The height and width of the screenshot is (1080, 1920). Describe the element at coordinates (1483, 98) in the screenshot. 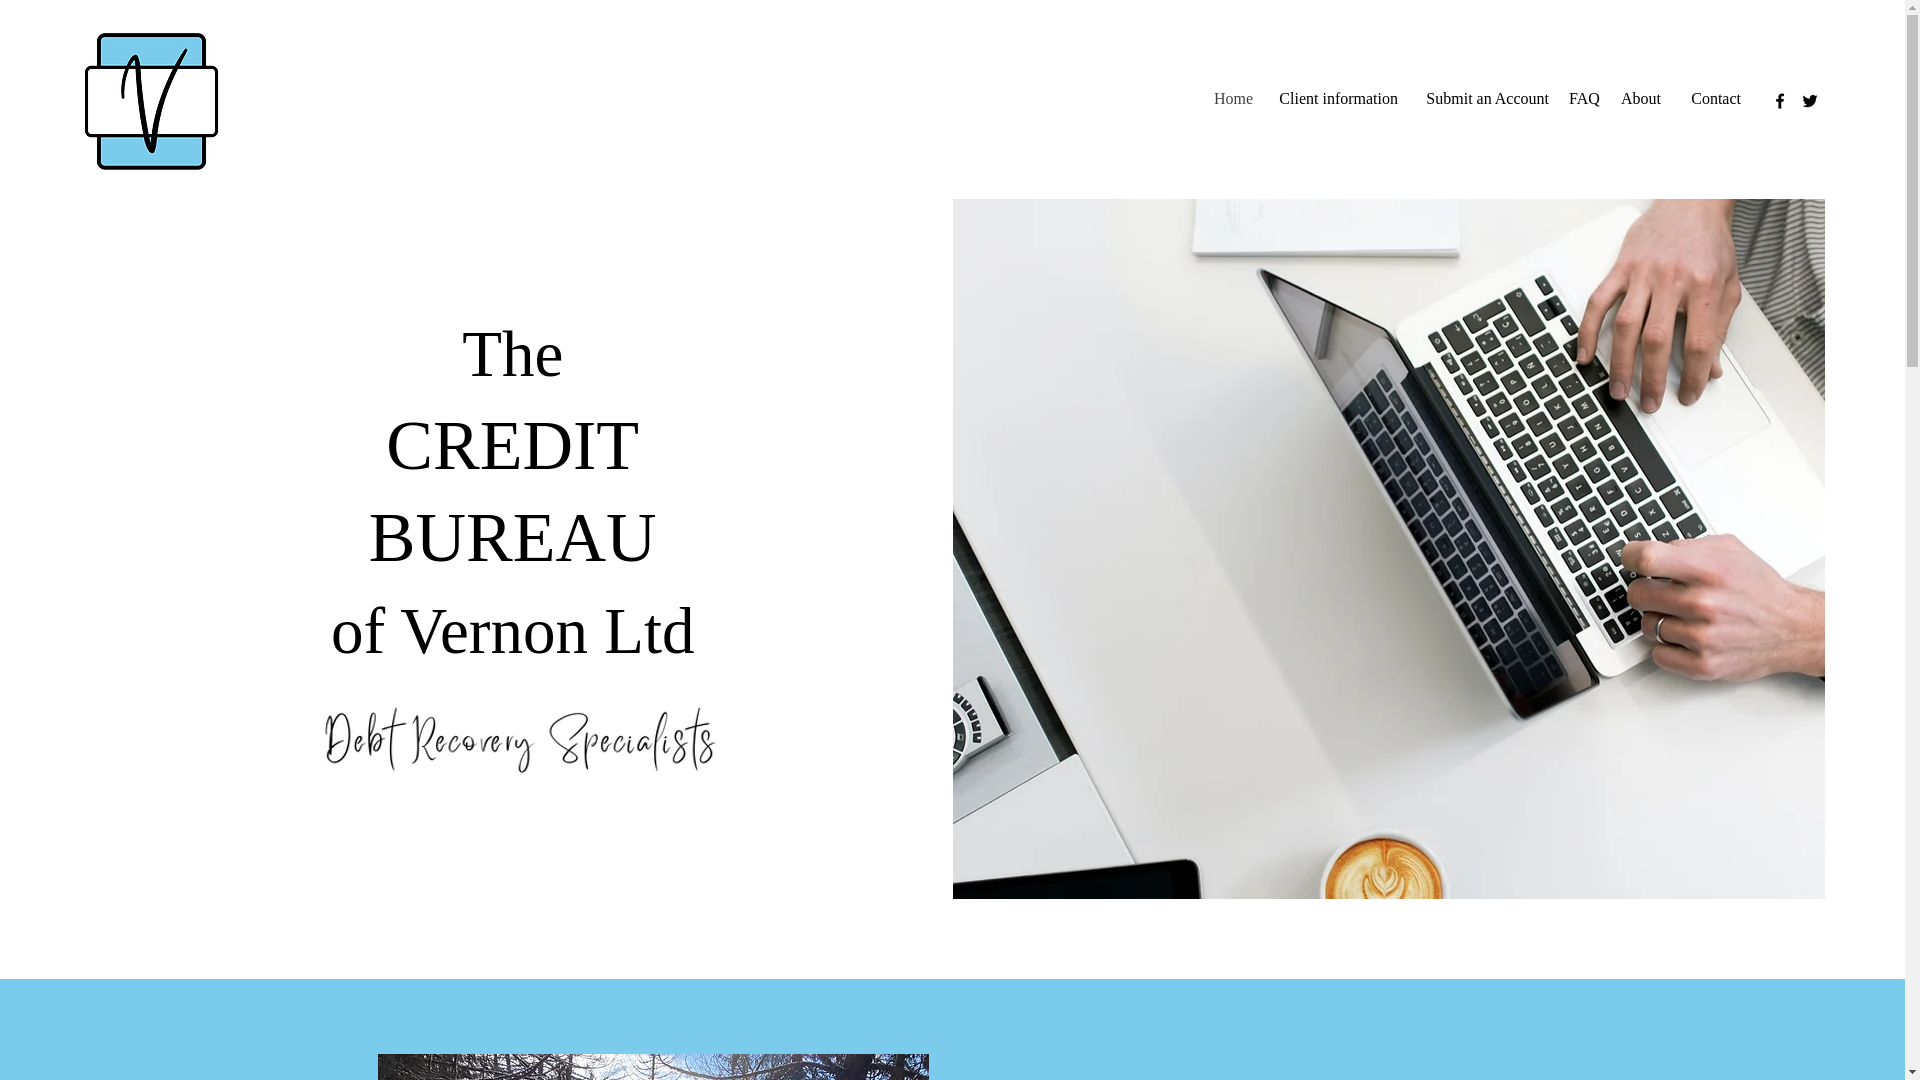

I see `Submit an Account` at that location.